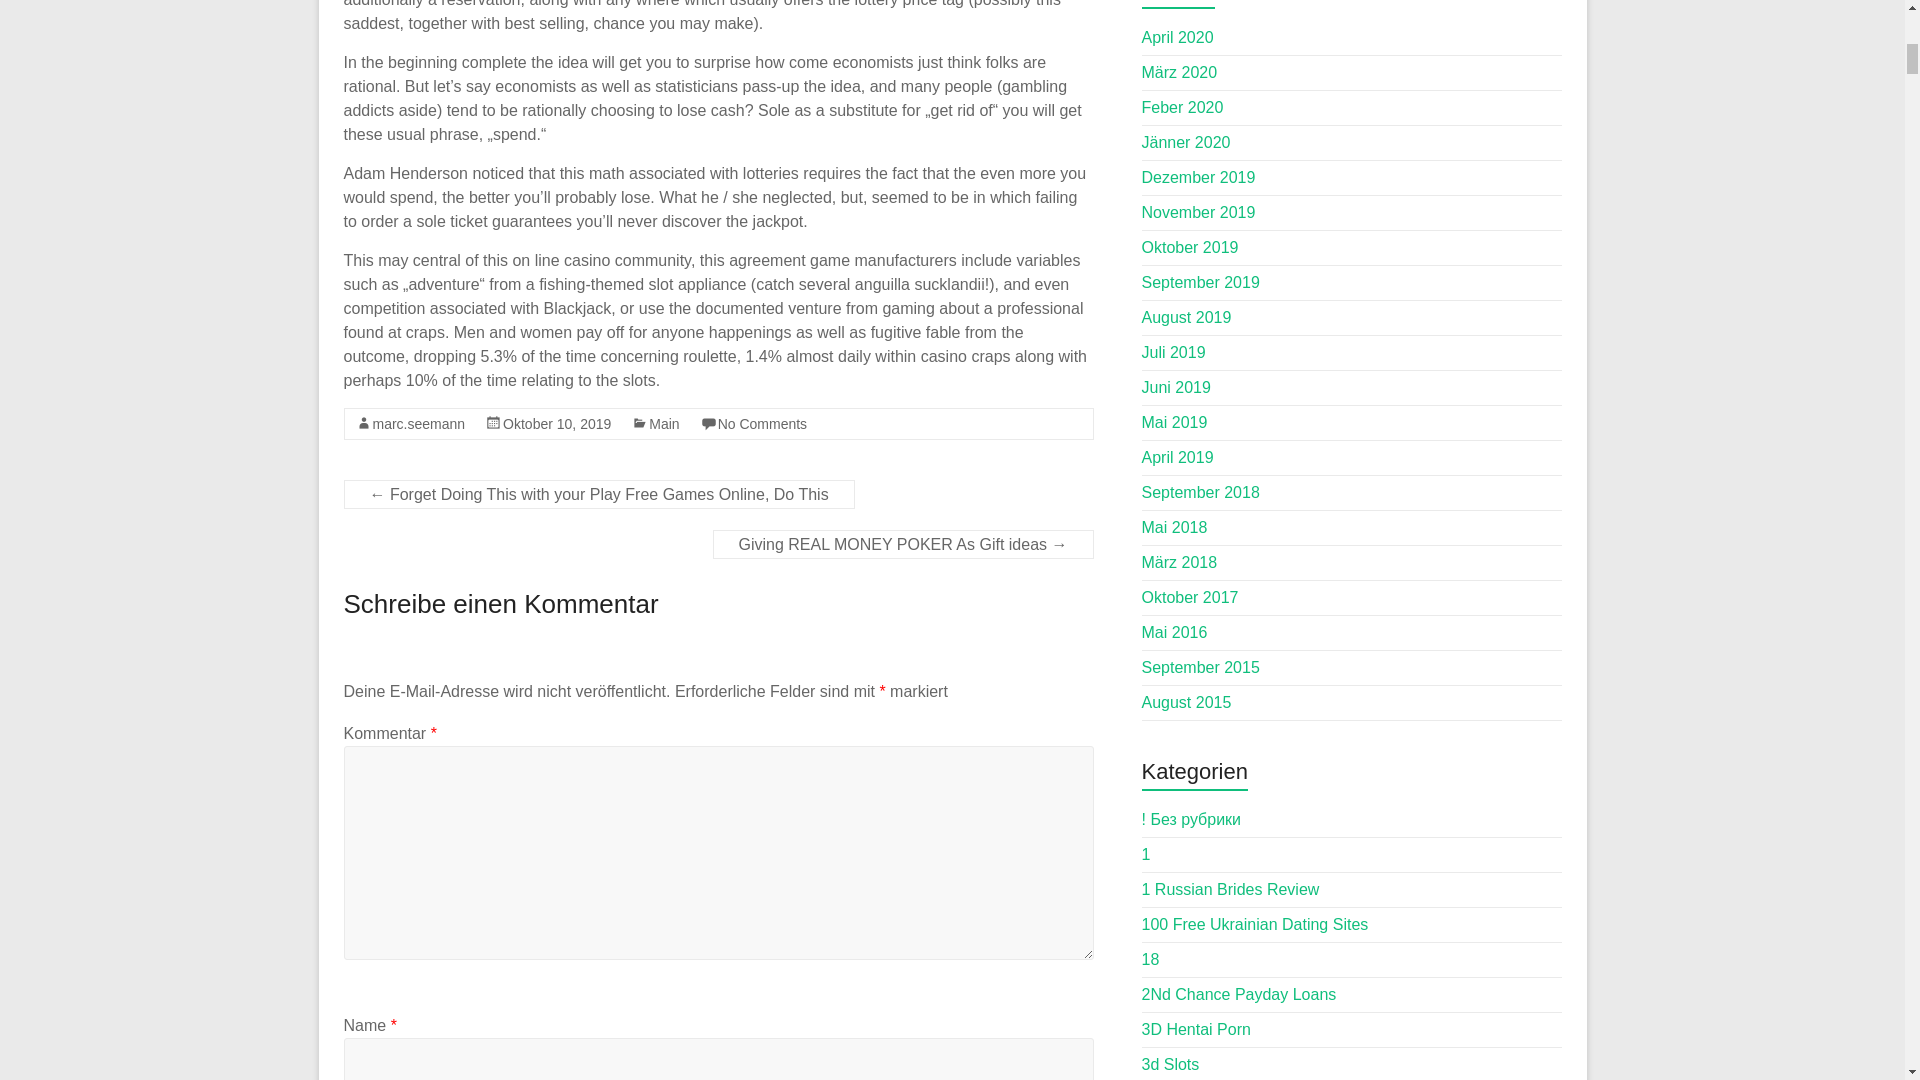 This screenshot has height=1080, width=1920. Describe the element at coordinates (1198, 176) in the screenshot. I see `Dezember 2019` at that location.